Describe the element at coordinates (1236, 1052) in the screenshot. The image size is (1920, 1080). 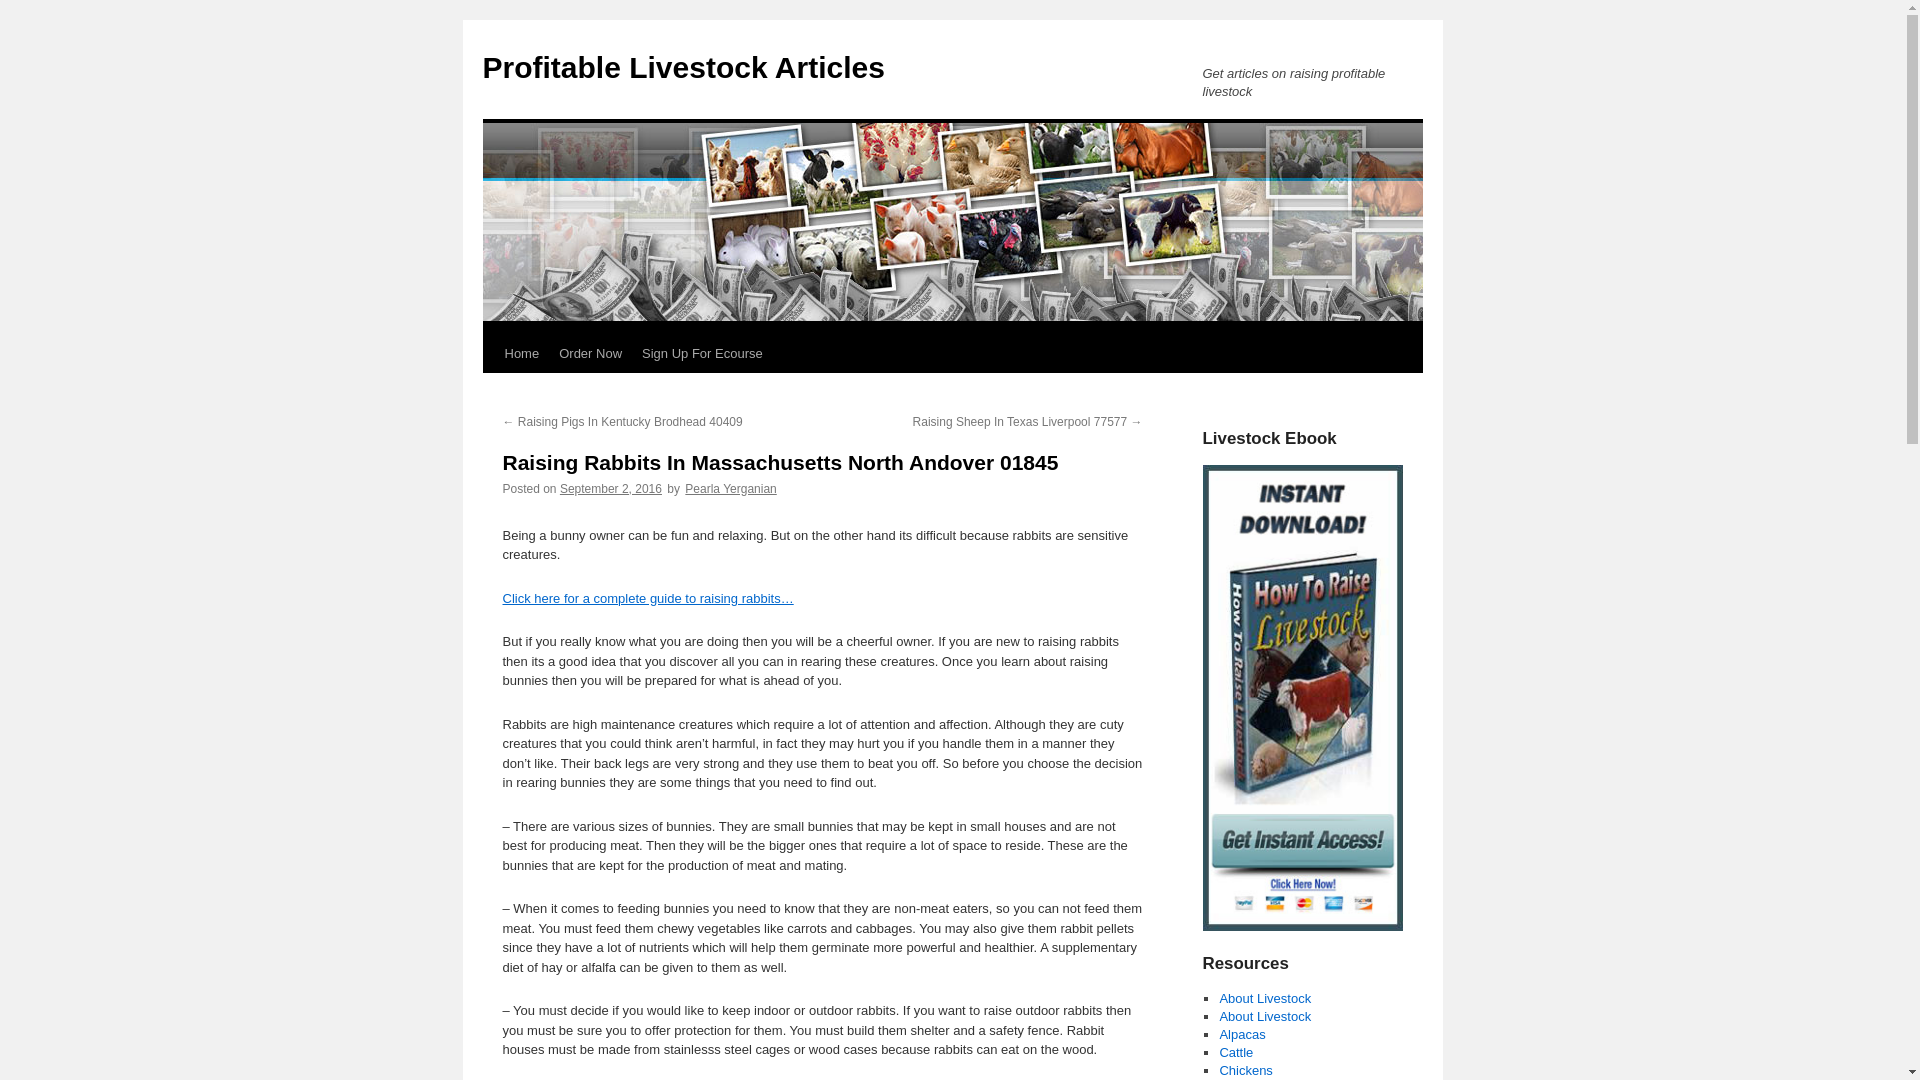
I see `Cattle` at that location.